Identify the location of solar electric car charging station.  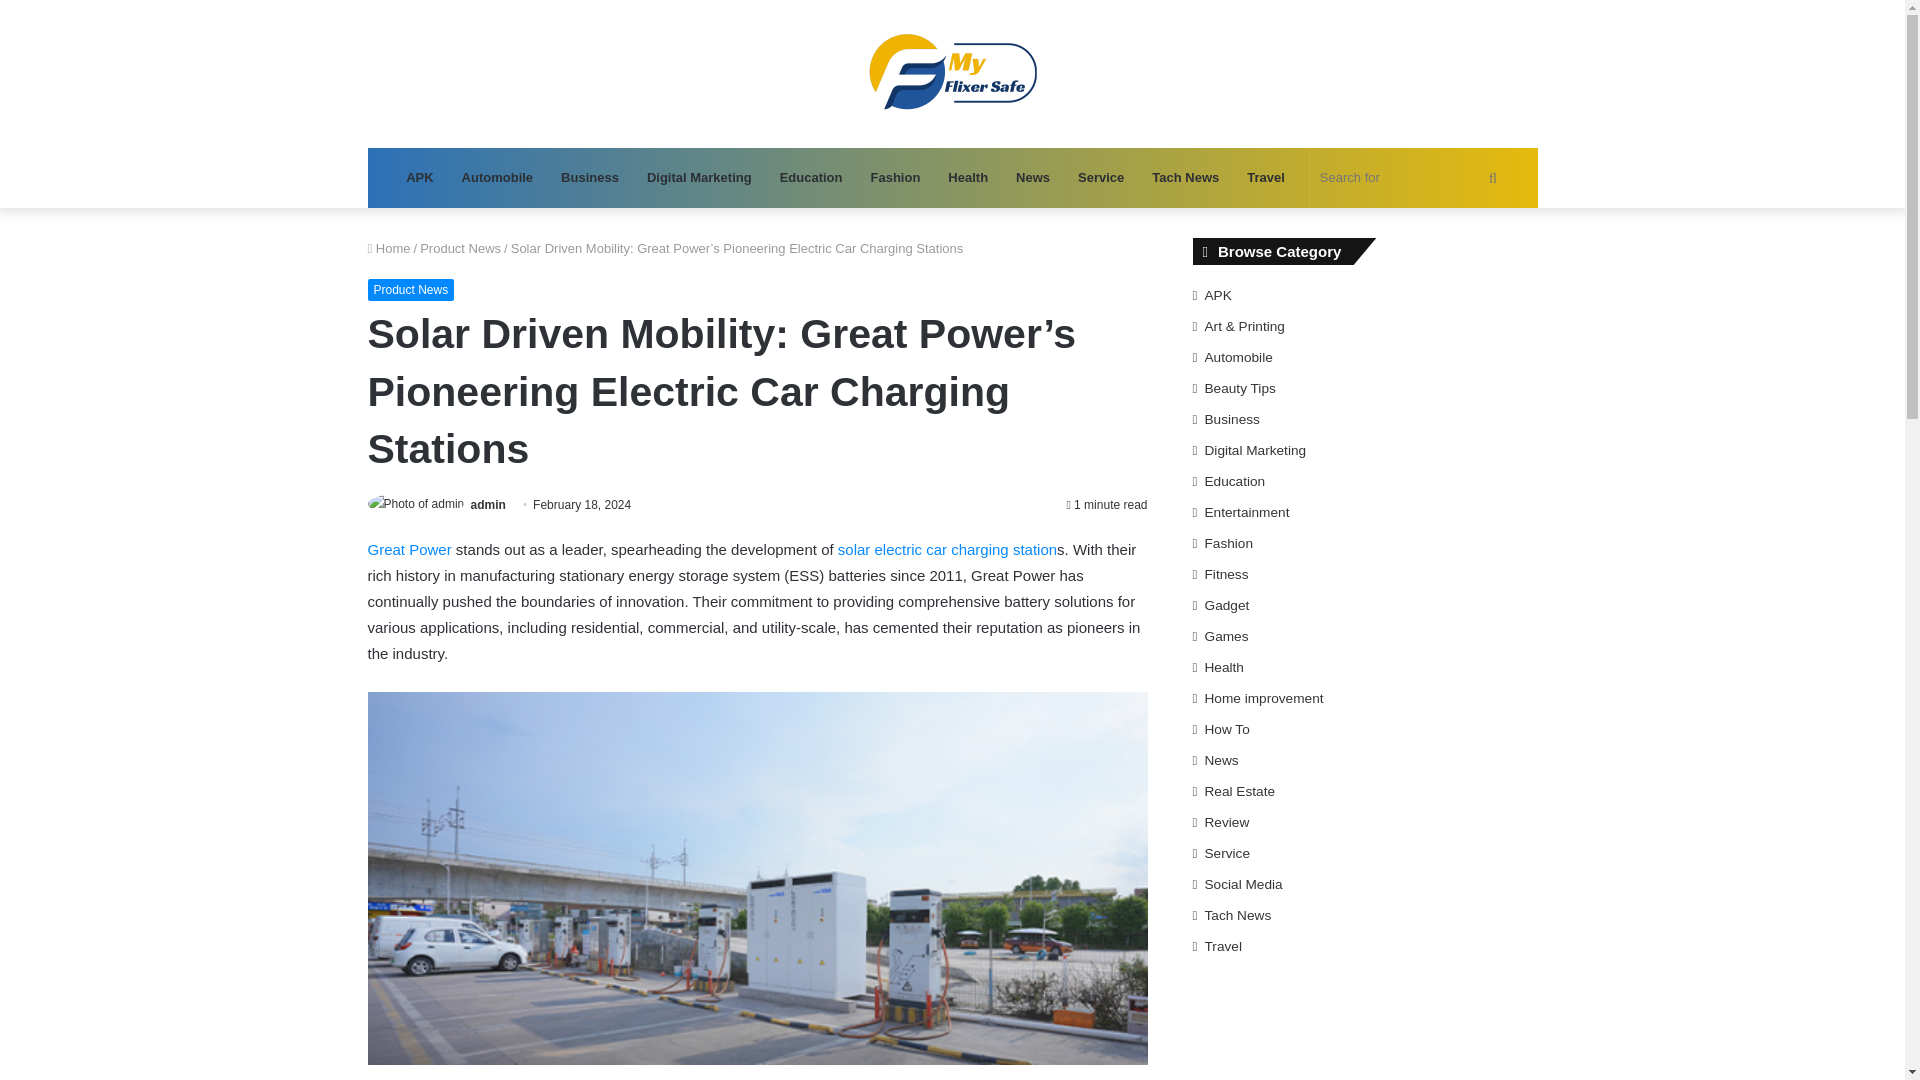
(947, 550).